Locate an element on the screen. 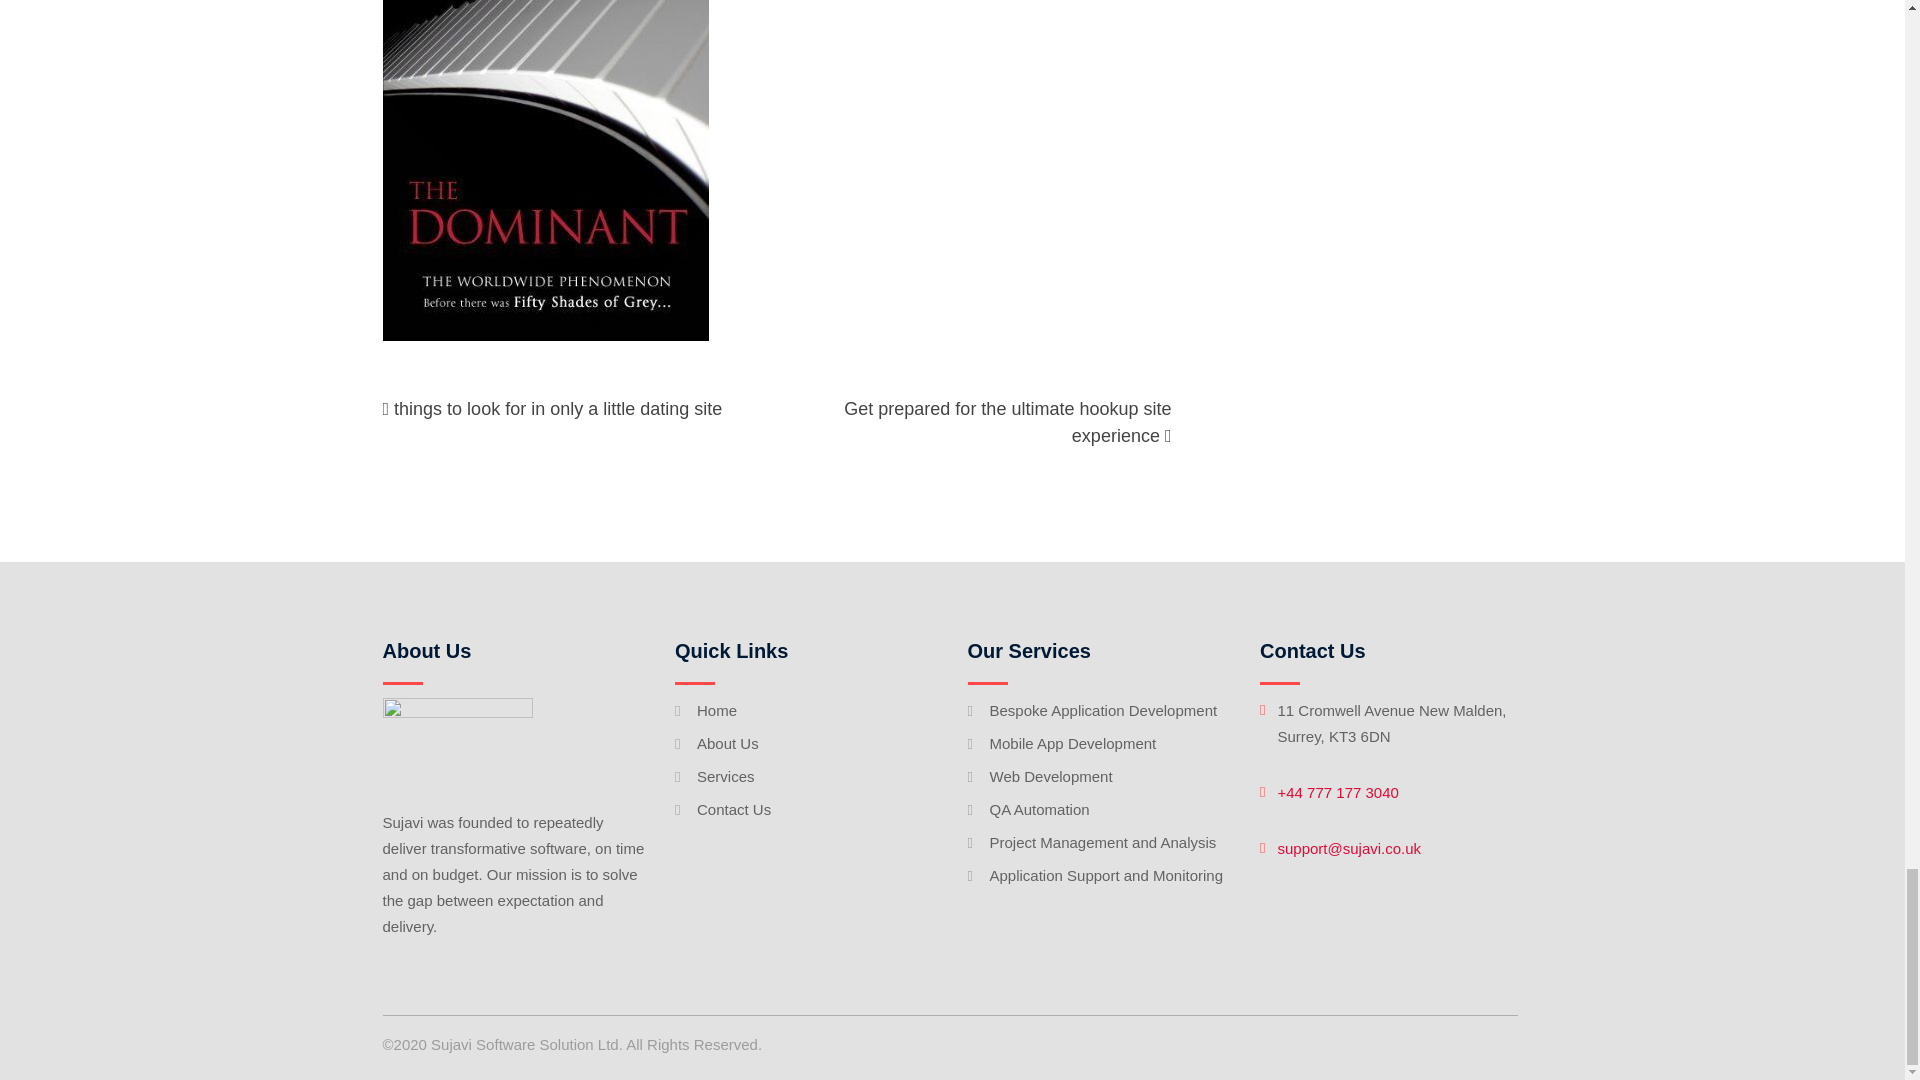 This screenshot has width=1920, height=1080. About Us is located at coordinates (727, 743).